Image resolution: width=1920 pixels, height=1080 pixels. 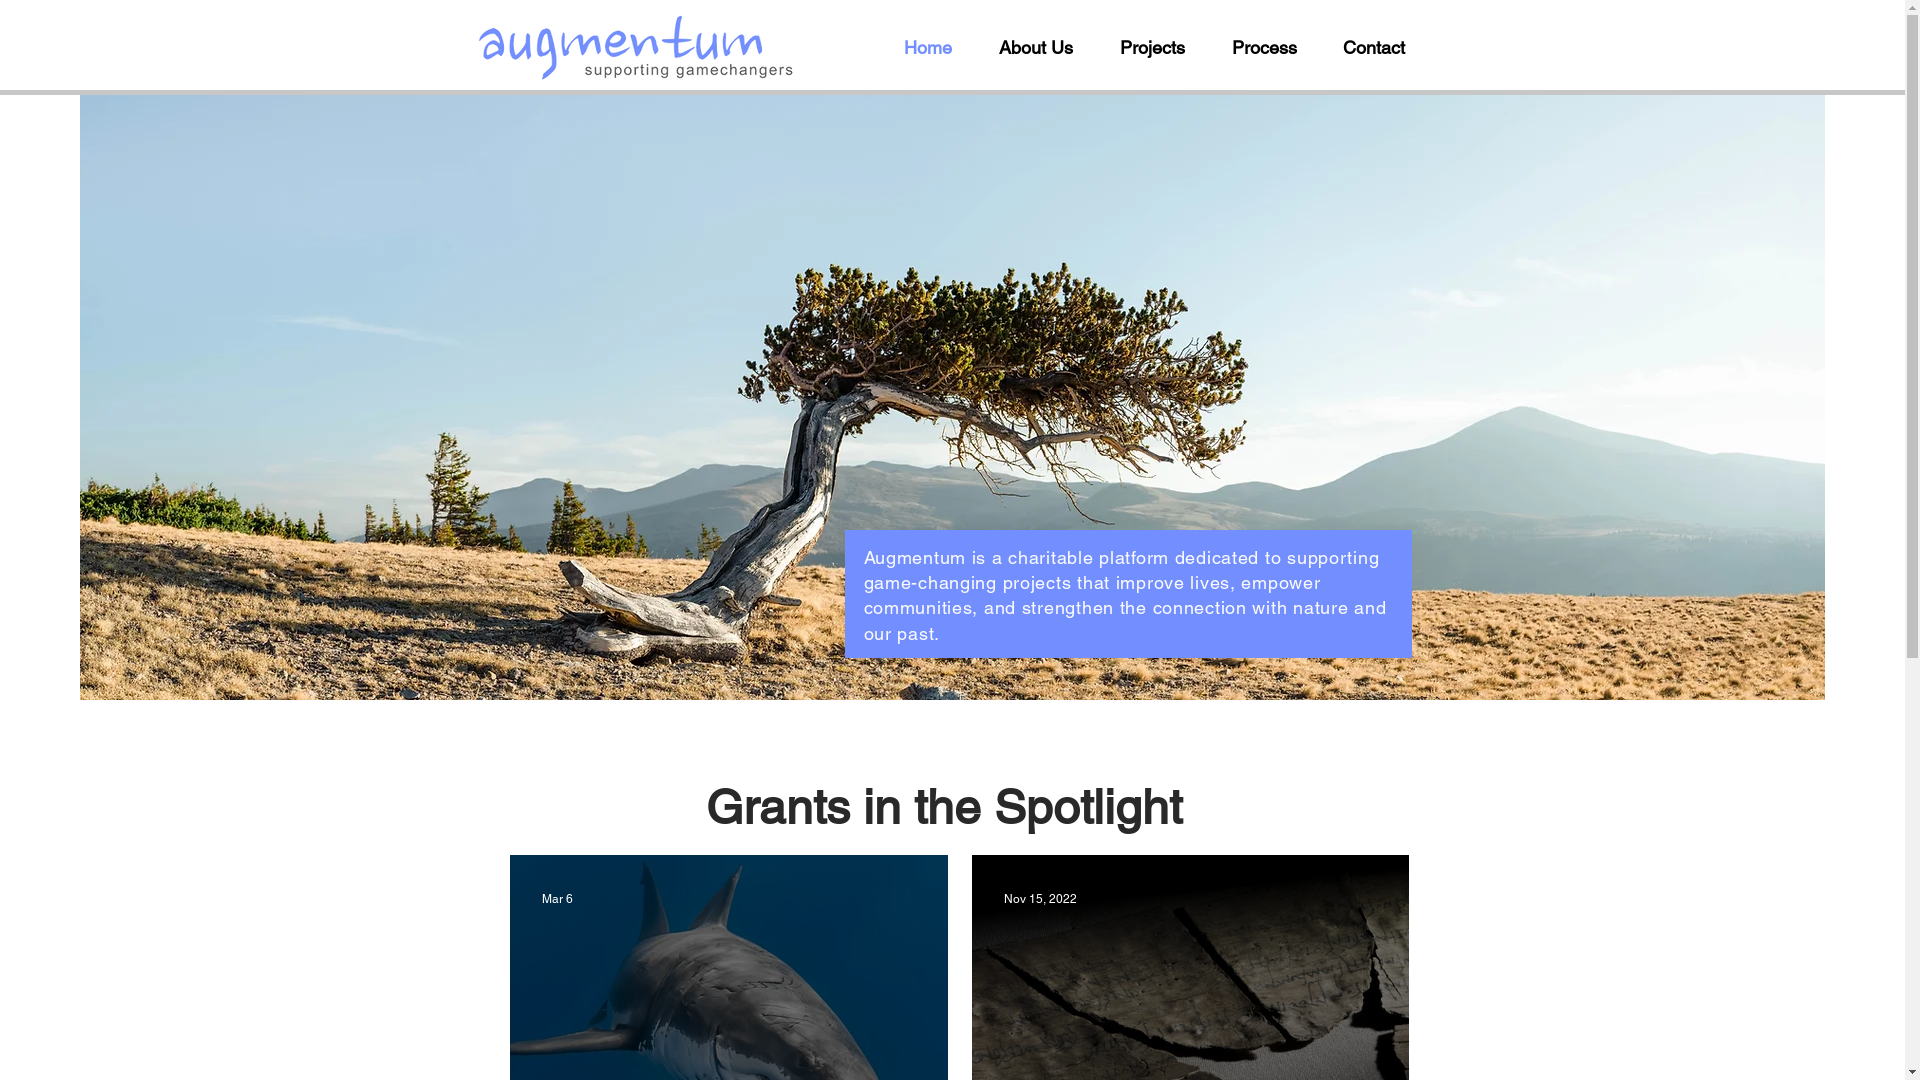 I want to click on Home, so click(x=936, y=48).